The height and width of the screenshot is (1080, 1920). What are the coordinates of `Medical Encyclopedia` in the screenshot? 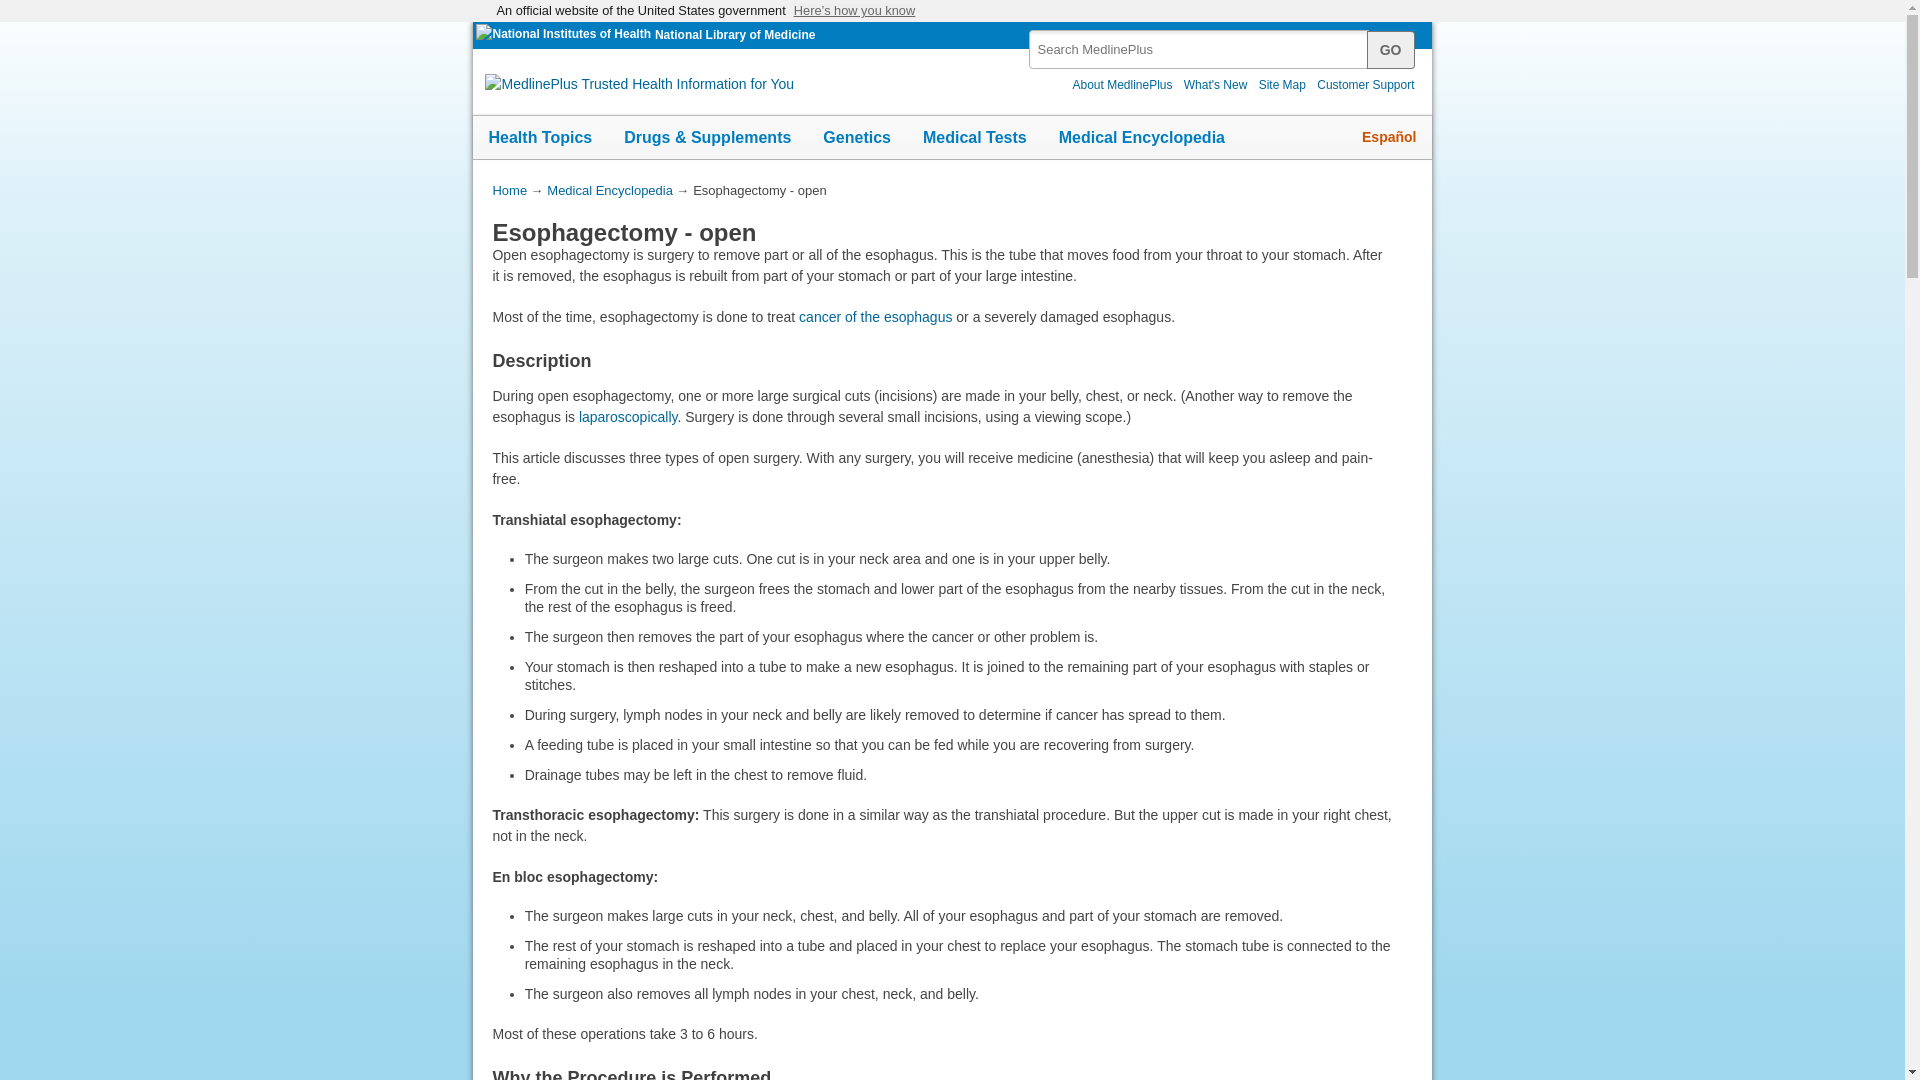 It's located at (1141, 137).